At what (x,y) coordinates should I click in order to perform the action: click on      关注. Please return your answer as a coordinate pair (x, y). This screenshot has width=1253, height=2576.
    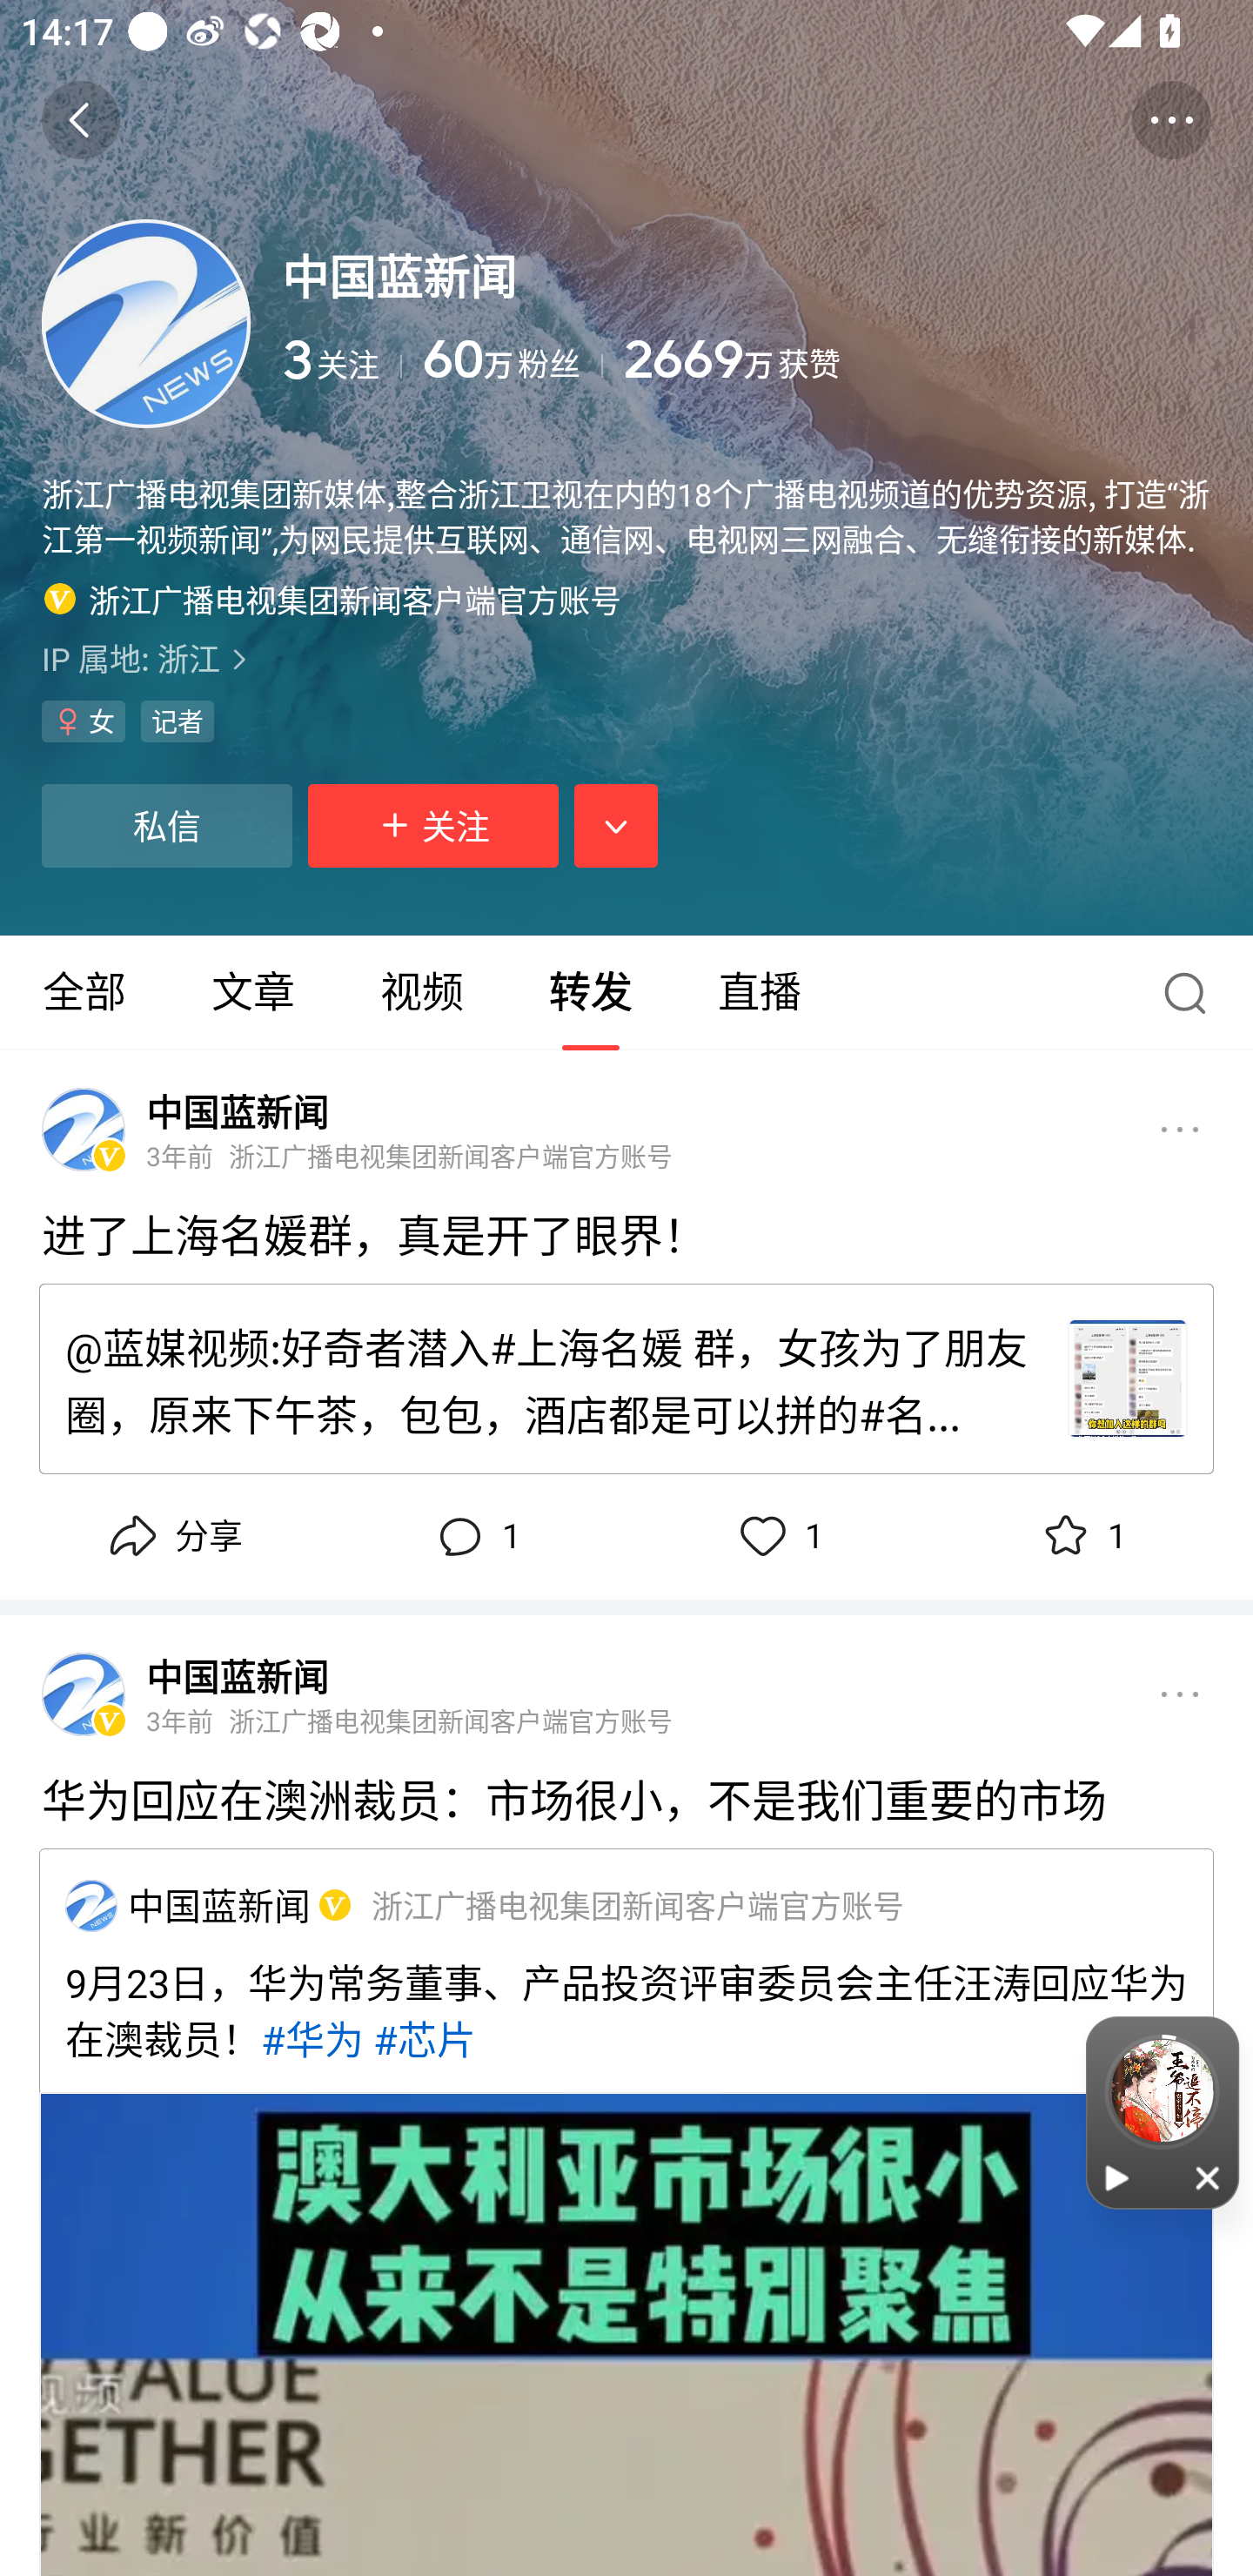
    Looking at the image, I should click on (433, 825).